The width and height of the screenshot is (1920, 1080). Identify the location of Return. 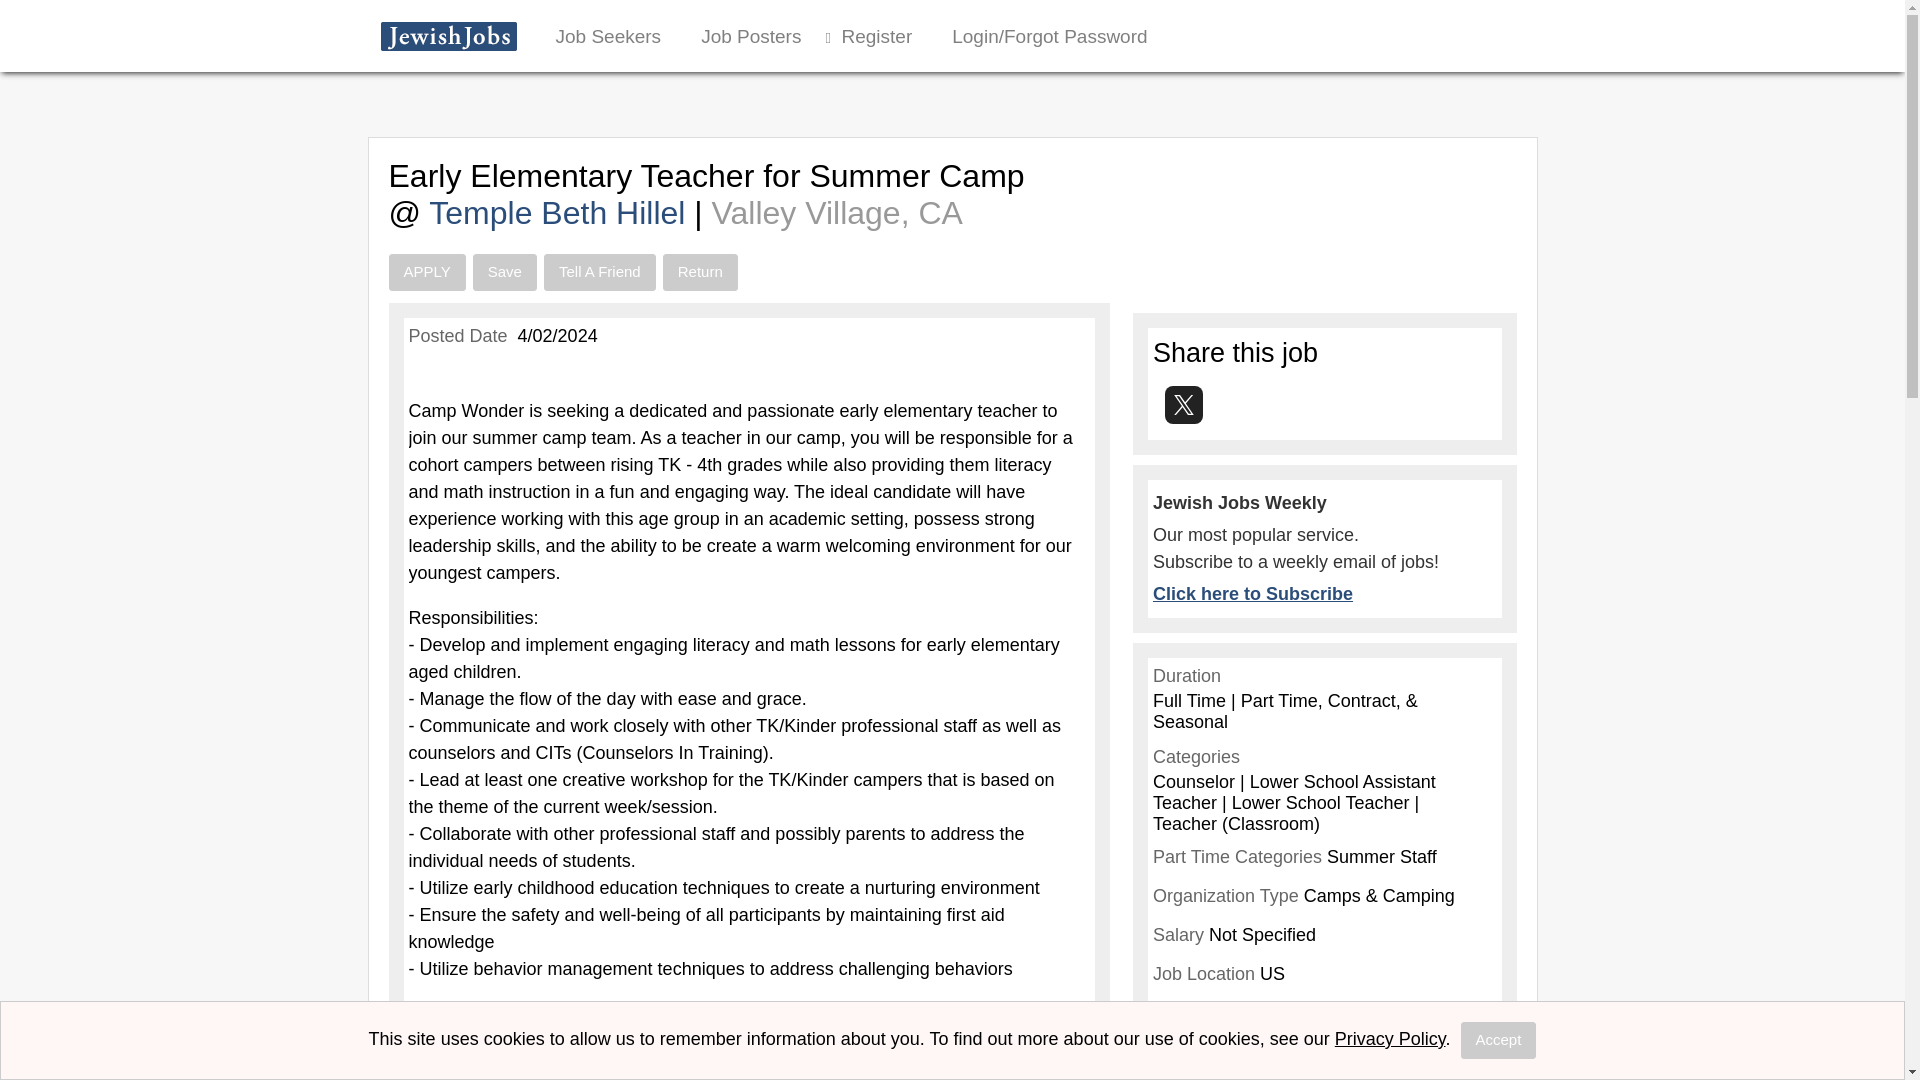
(700, 272).